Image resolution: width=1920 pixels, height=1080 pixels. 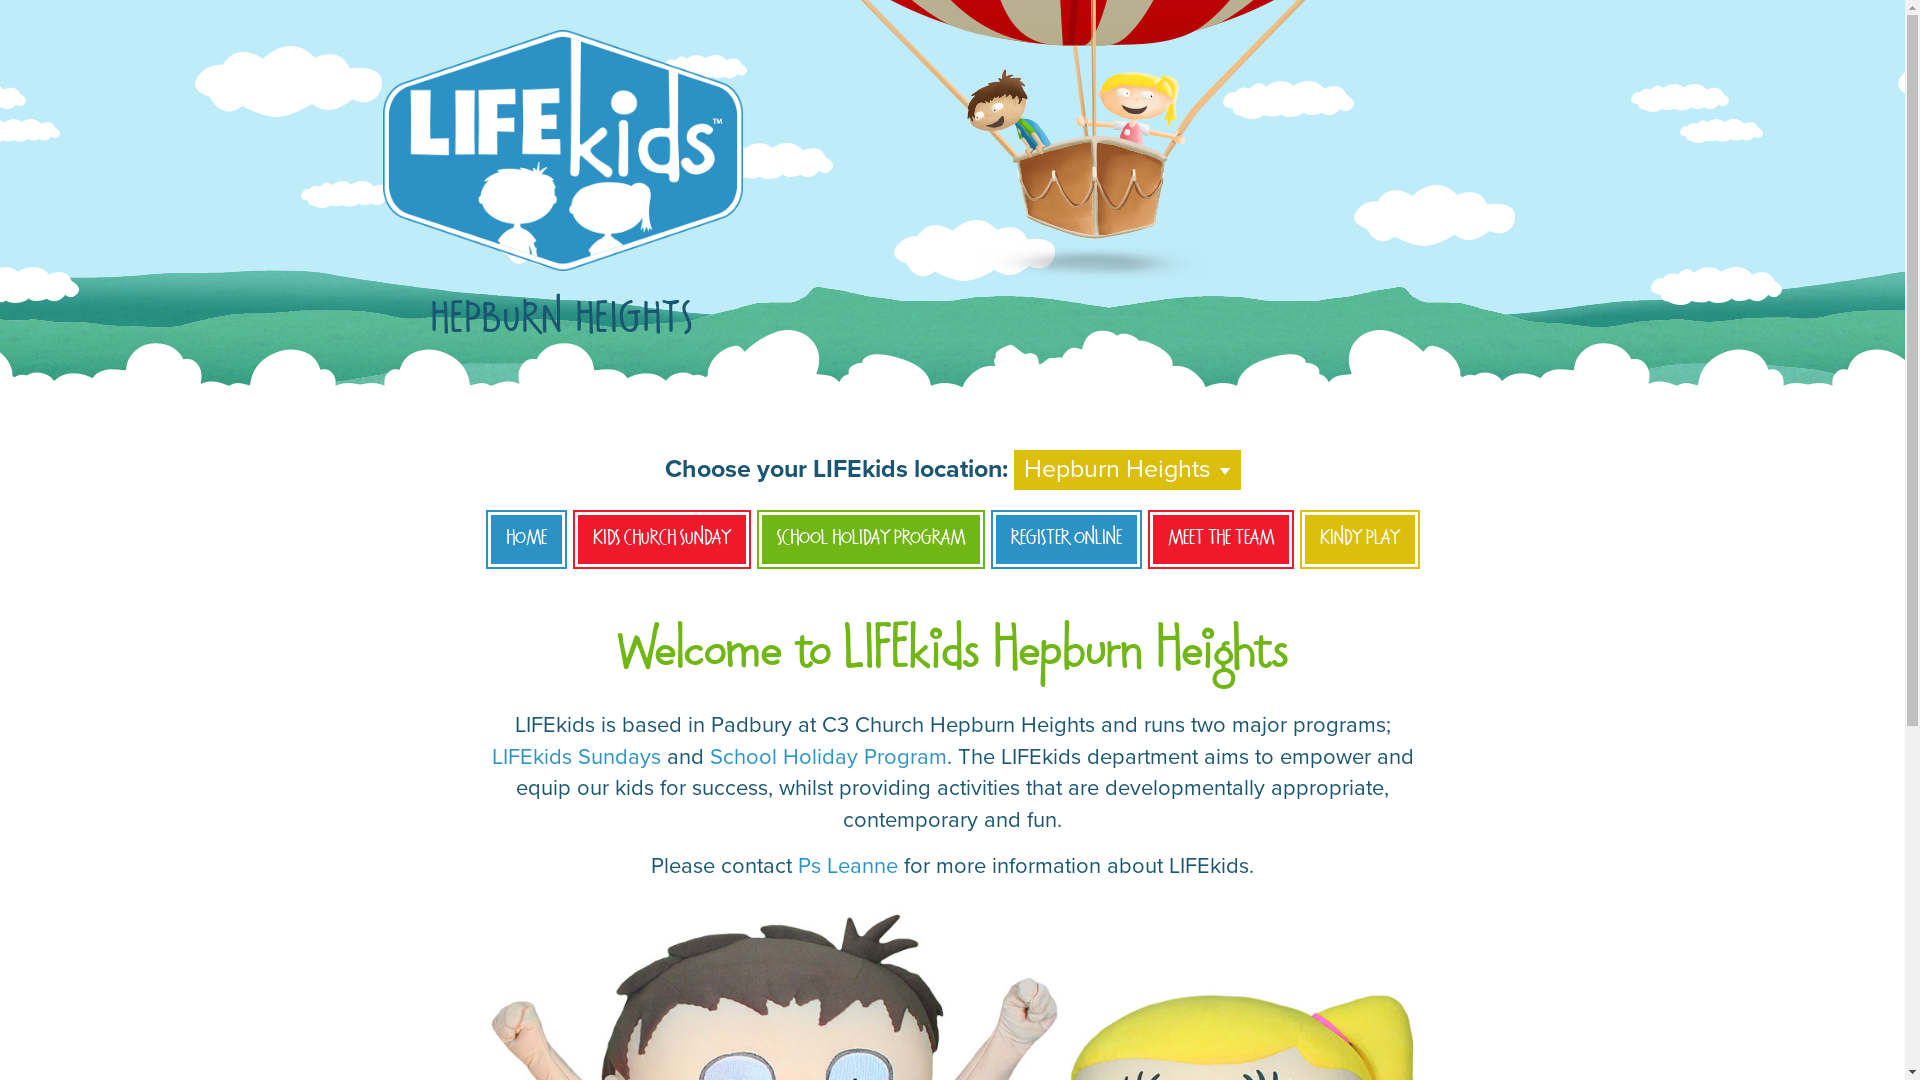 What do you see at coordinates (661, 540) in the screenshot?
I see `KIDS CHURCH SUNDAY` at bounding box center [661, 540].